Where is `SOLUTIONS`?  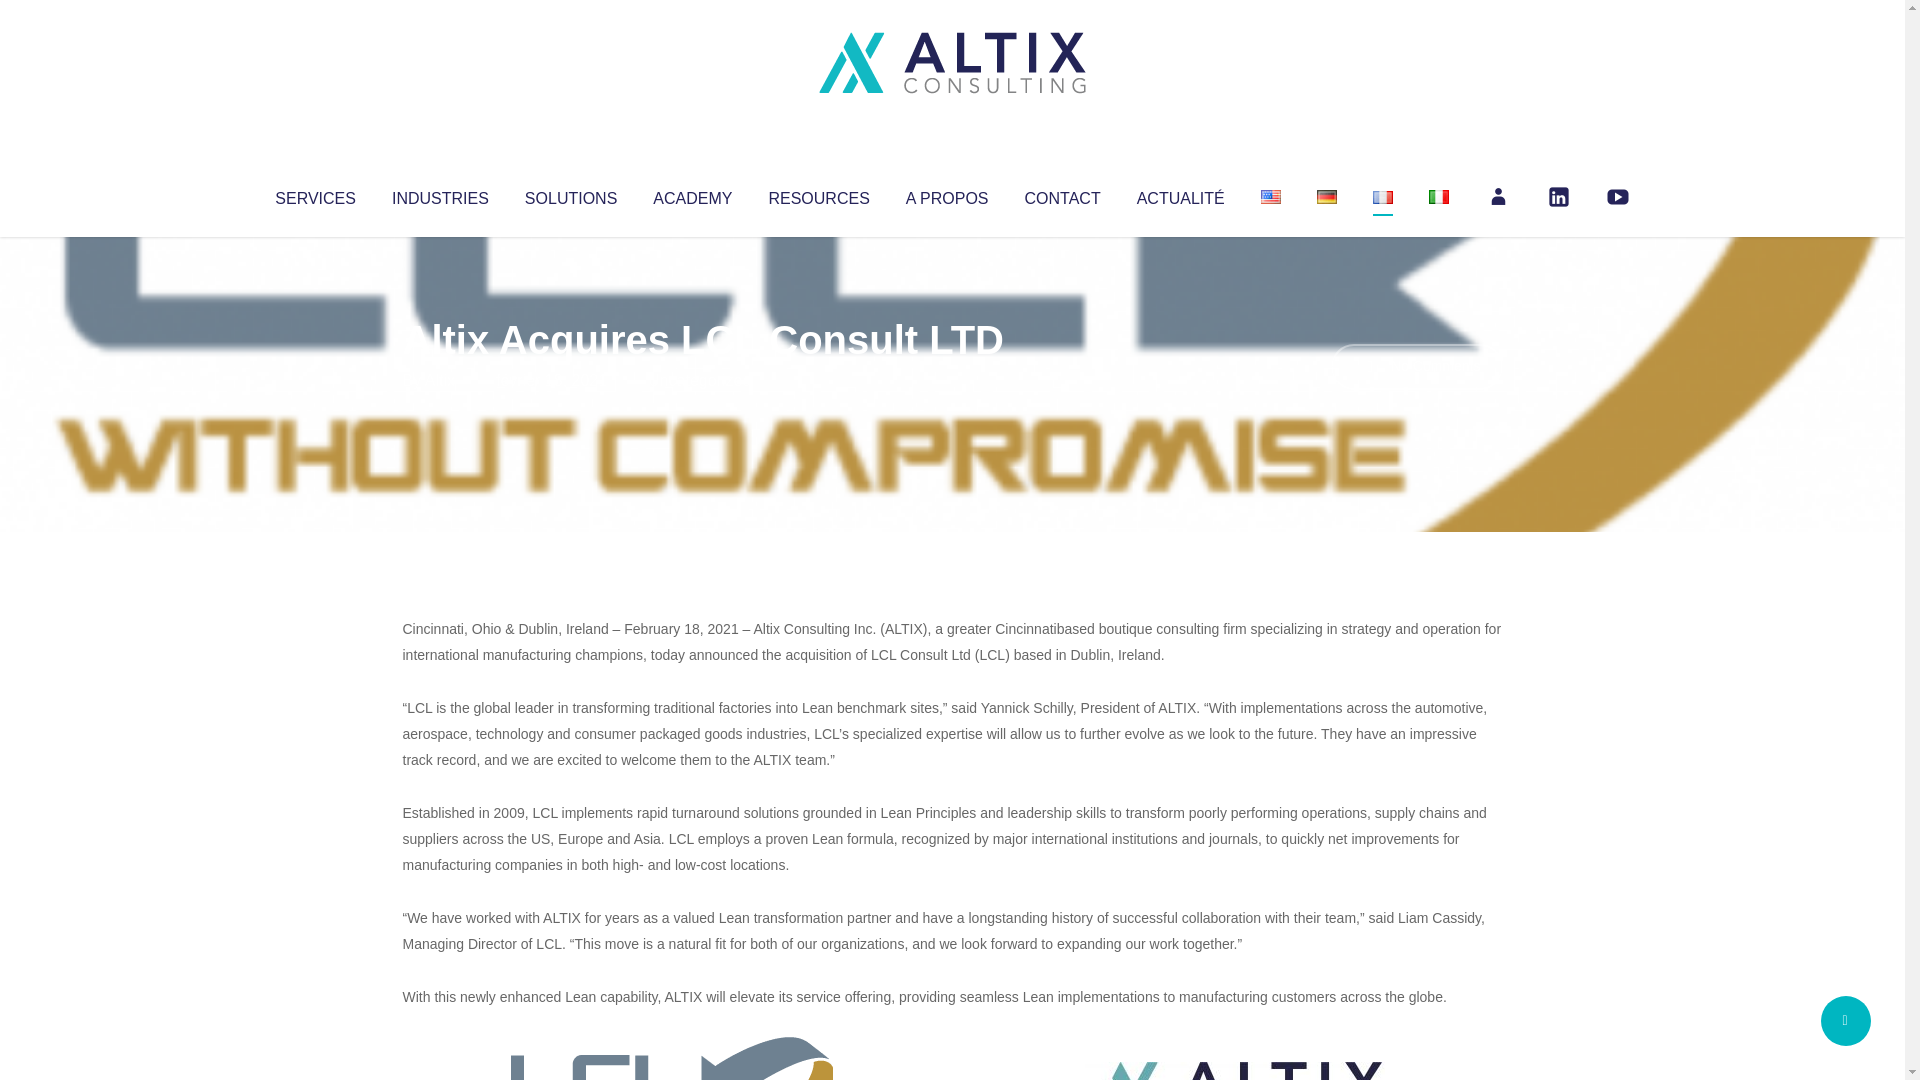 SOLUTIONS is located at coordinates (570, 194).